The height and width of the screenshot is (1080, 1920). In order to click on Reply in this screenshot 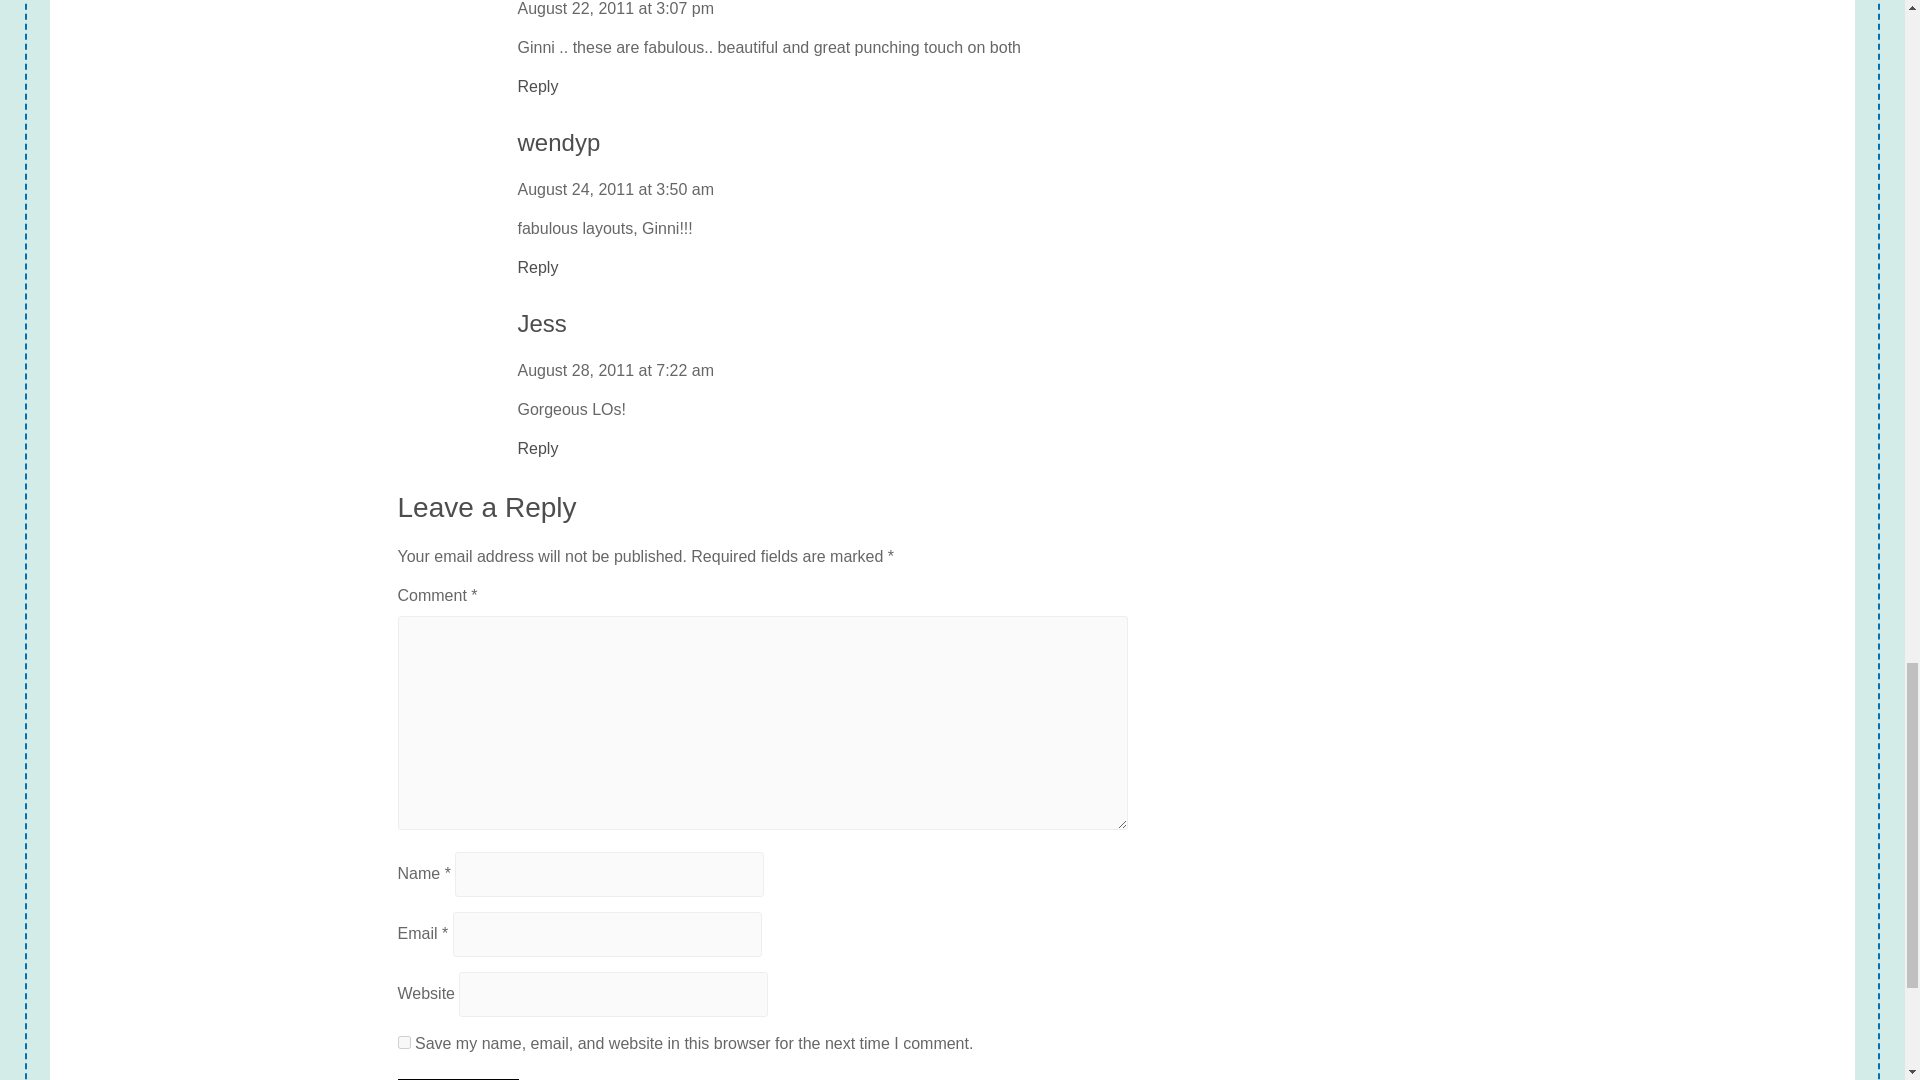, I will do `click(538, 449)`.